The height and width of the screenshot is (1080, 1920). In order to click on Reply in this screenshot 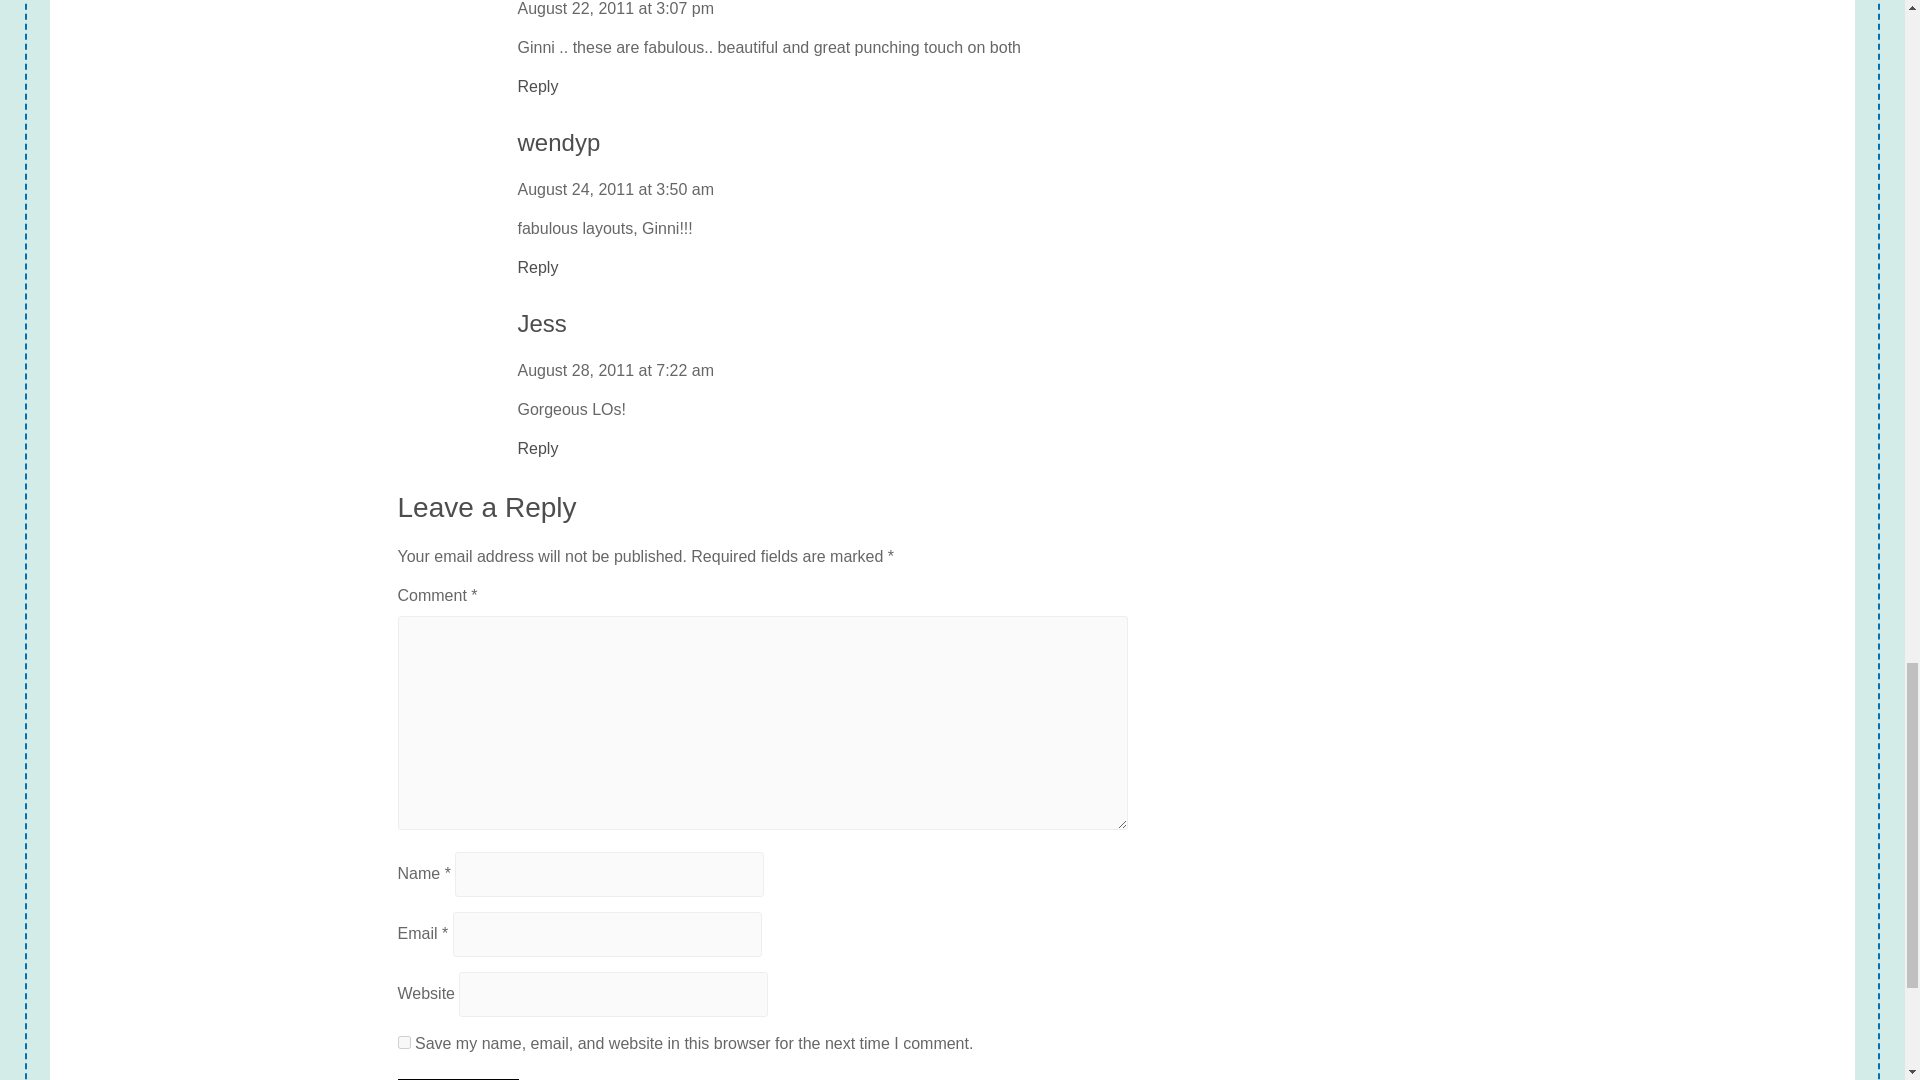, I will do `click(538, 449)`.